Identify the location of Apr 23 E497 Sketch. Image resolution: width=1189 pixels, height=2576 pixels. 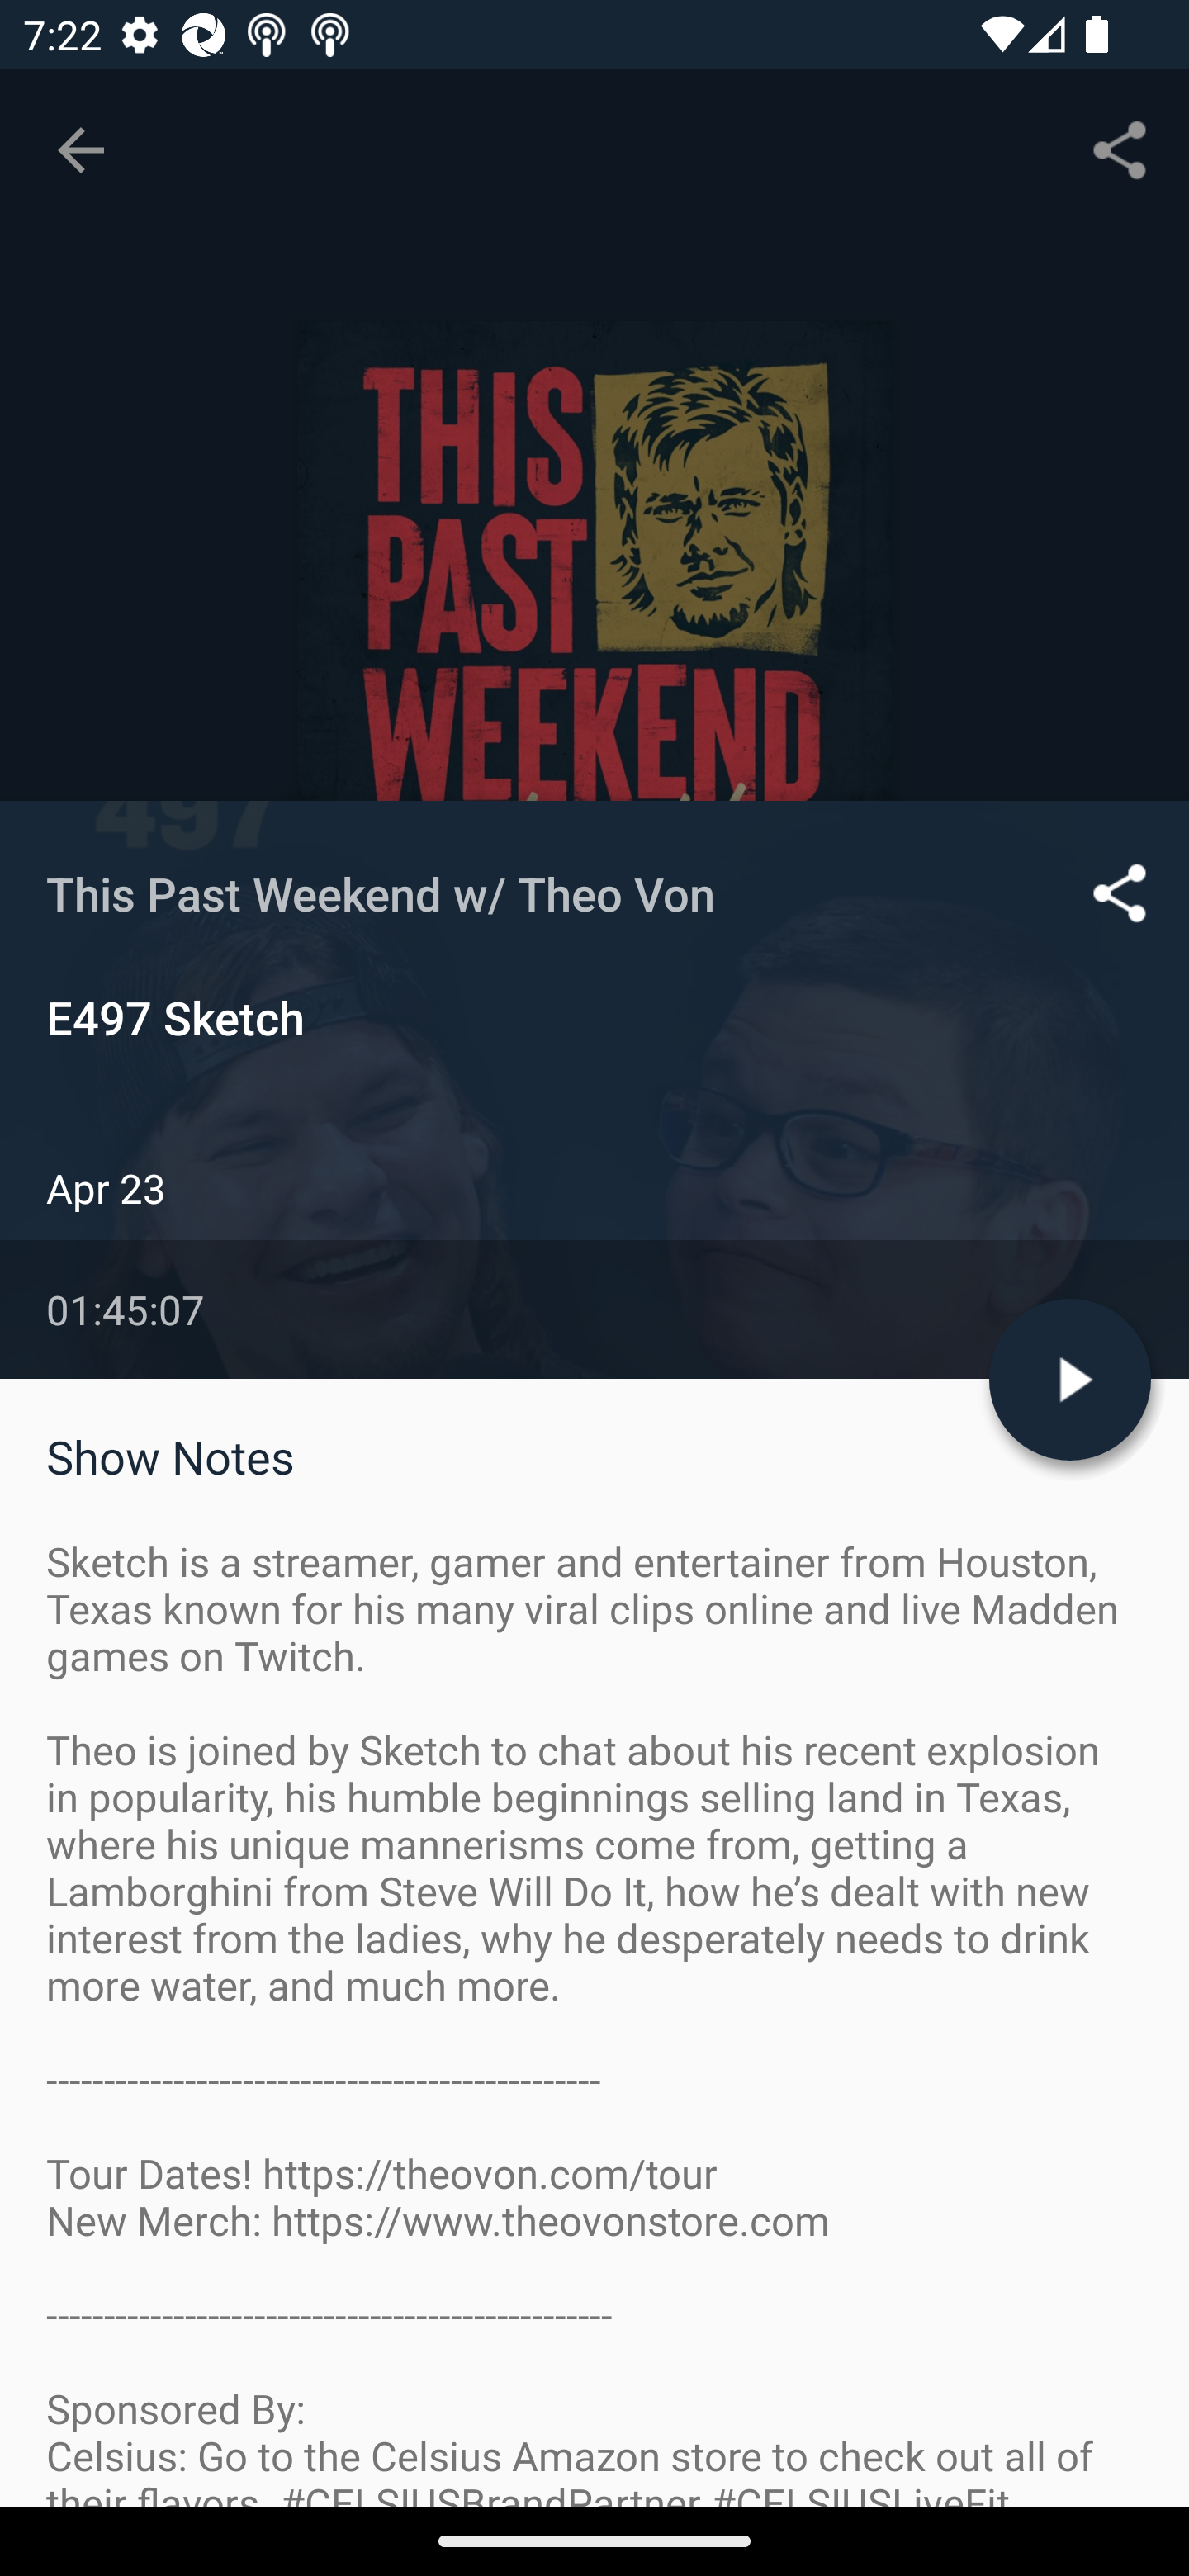
(594, 1425).